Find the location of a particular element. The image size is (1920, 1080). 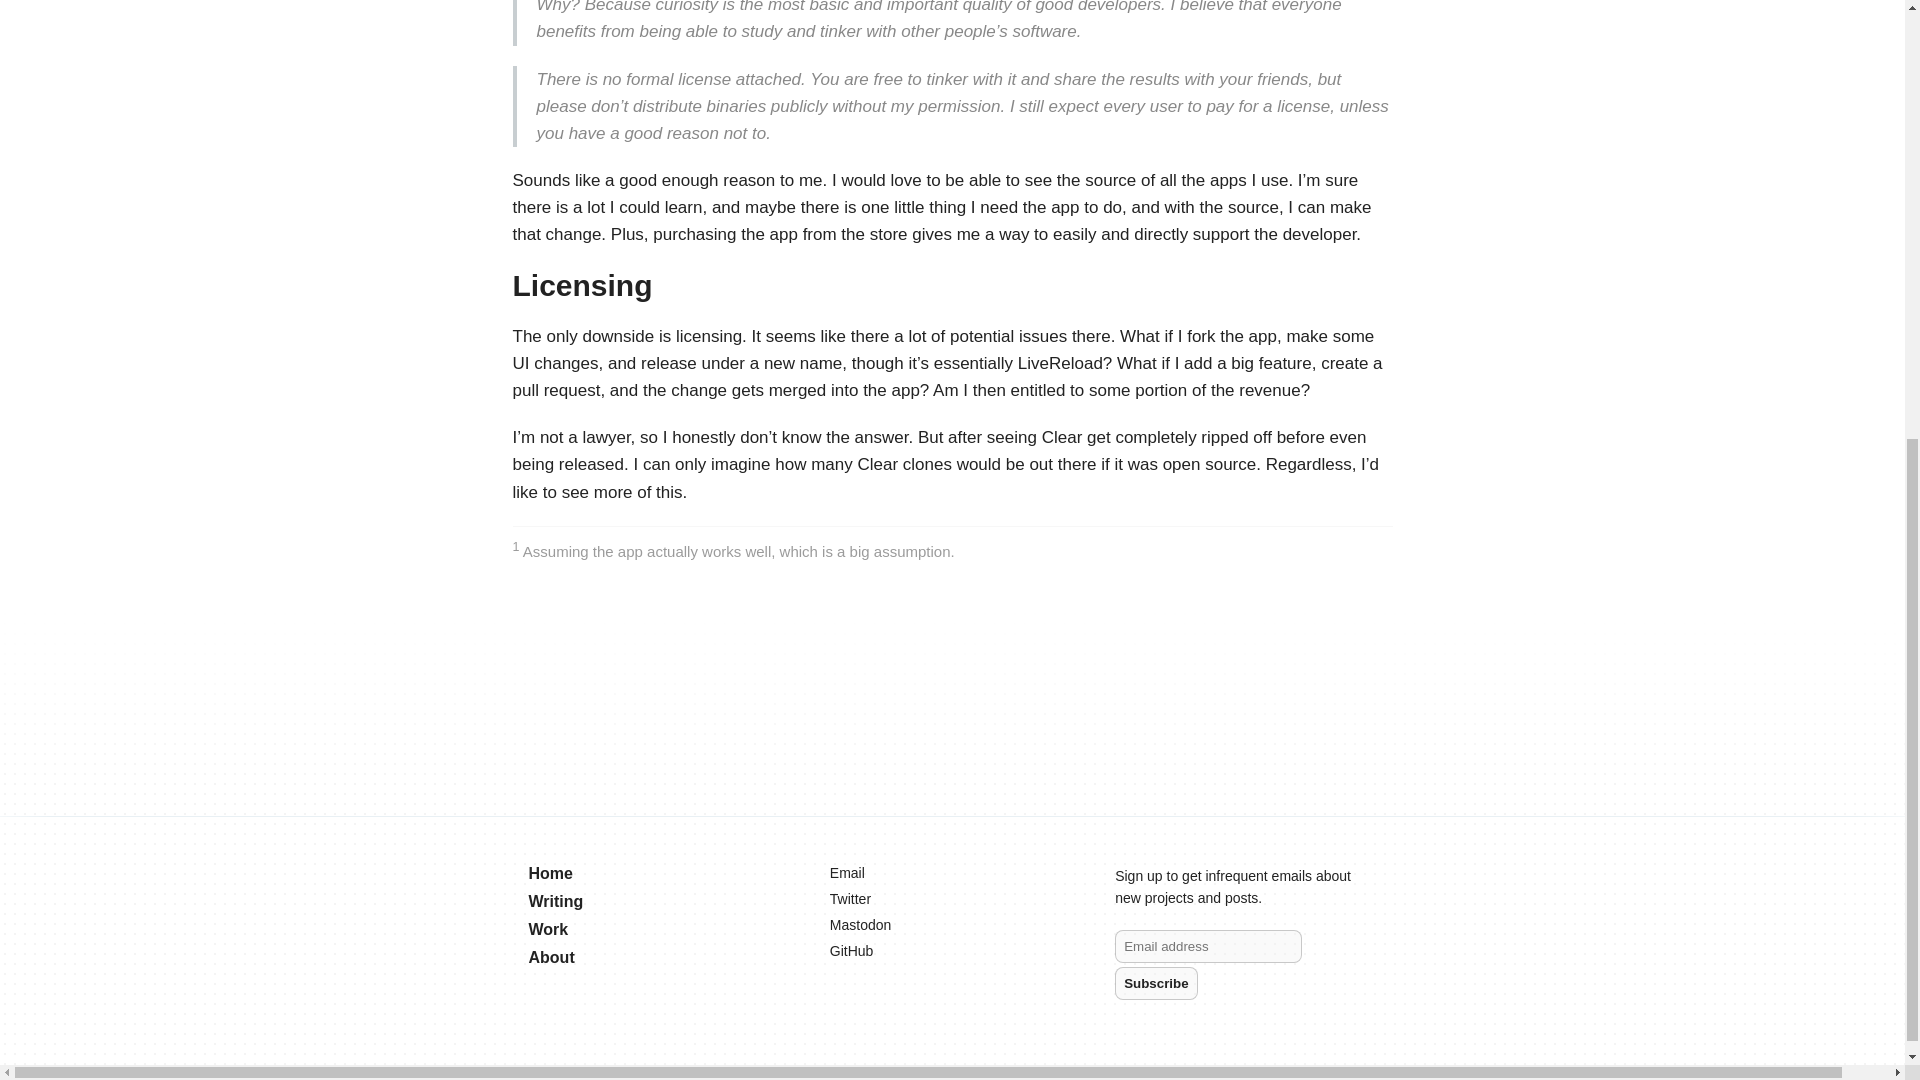

Twitter is located at coordinates (846, 899).